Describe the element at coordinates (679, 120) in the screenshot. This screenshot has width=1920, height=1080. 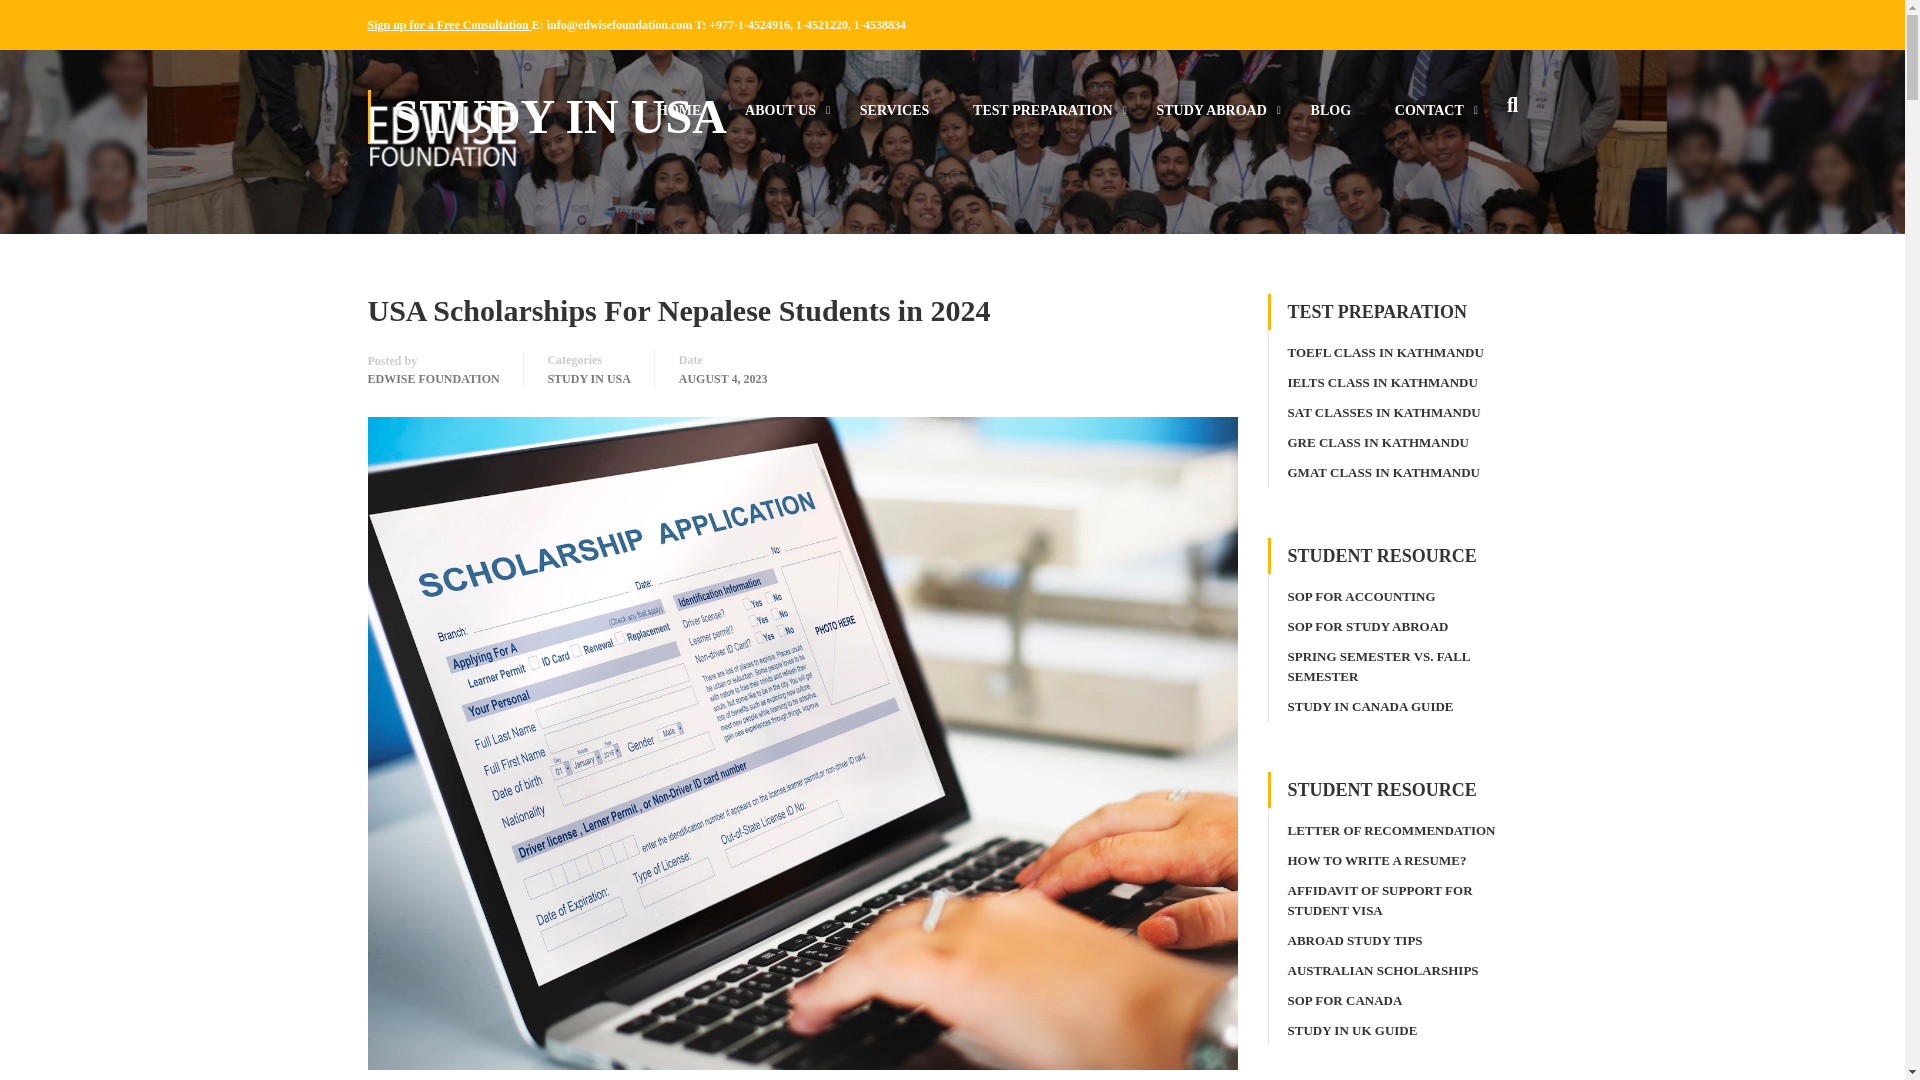
I see `HOME` at that location.